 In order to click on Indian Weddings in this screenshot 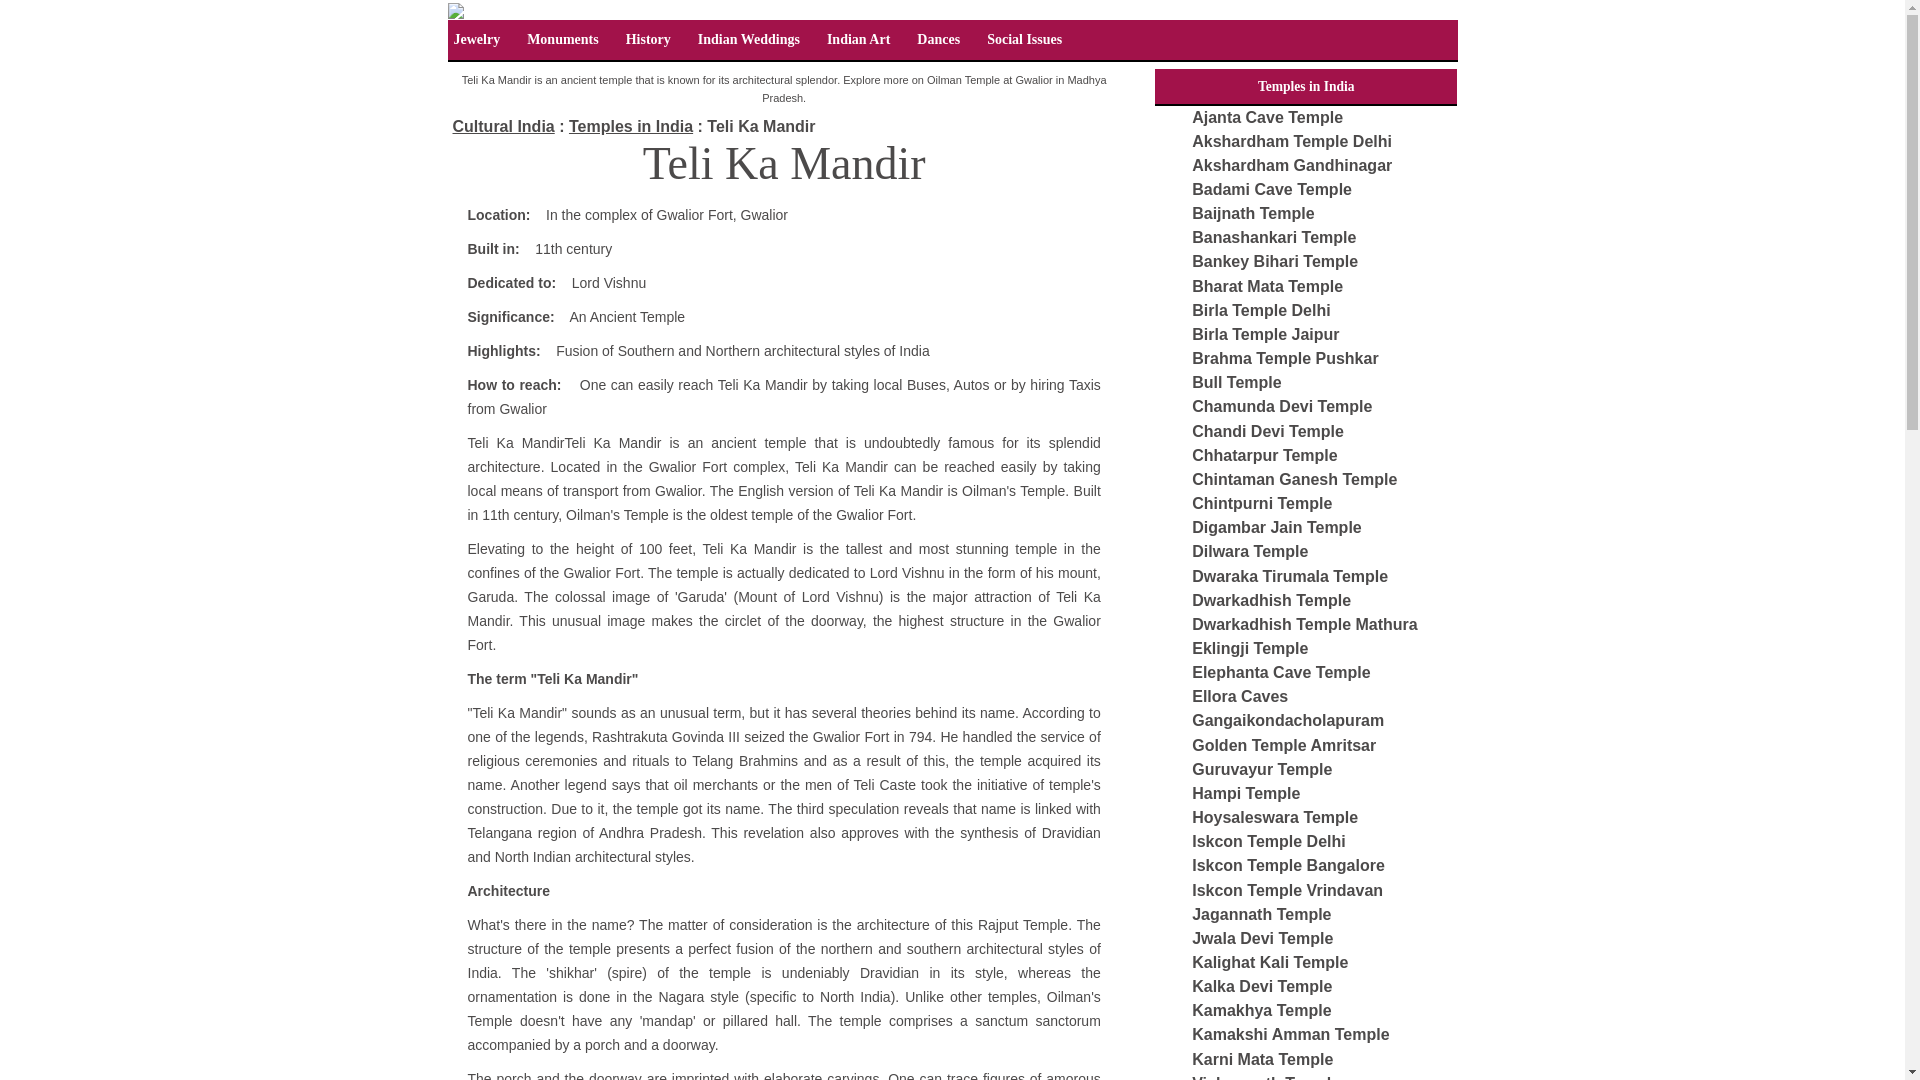, I will do `click(748, 40)`.